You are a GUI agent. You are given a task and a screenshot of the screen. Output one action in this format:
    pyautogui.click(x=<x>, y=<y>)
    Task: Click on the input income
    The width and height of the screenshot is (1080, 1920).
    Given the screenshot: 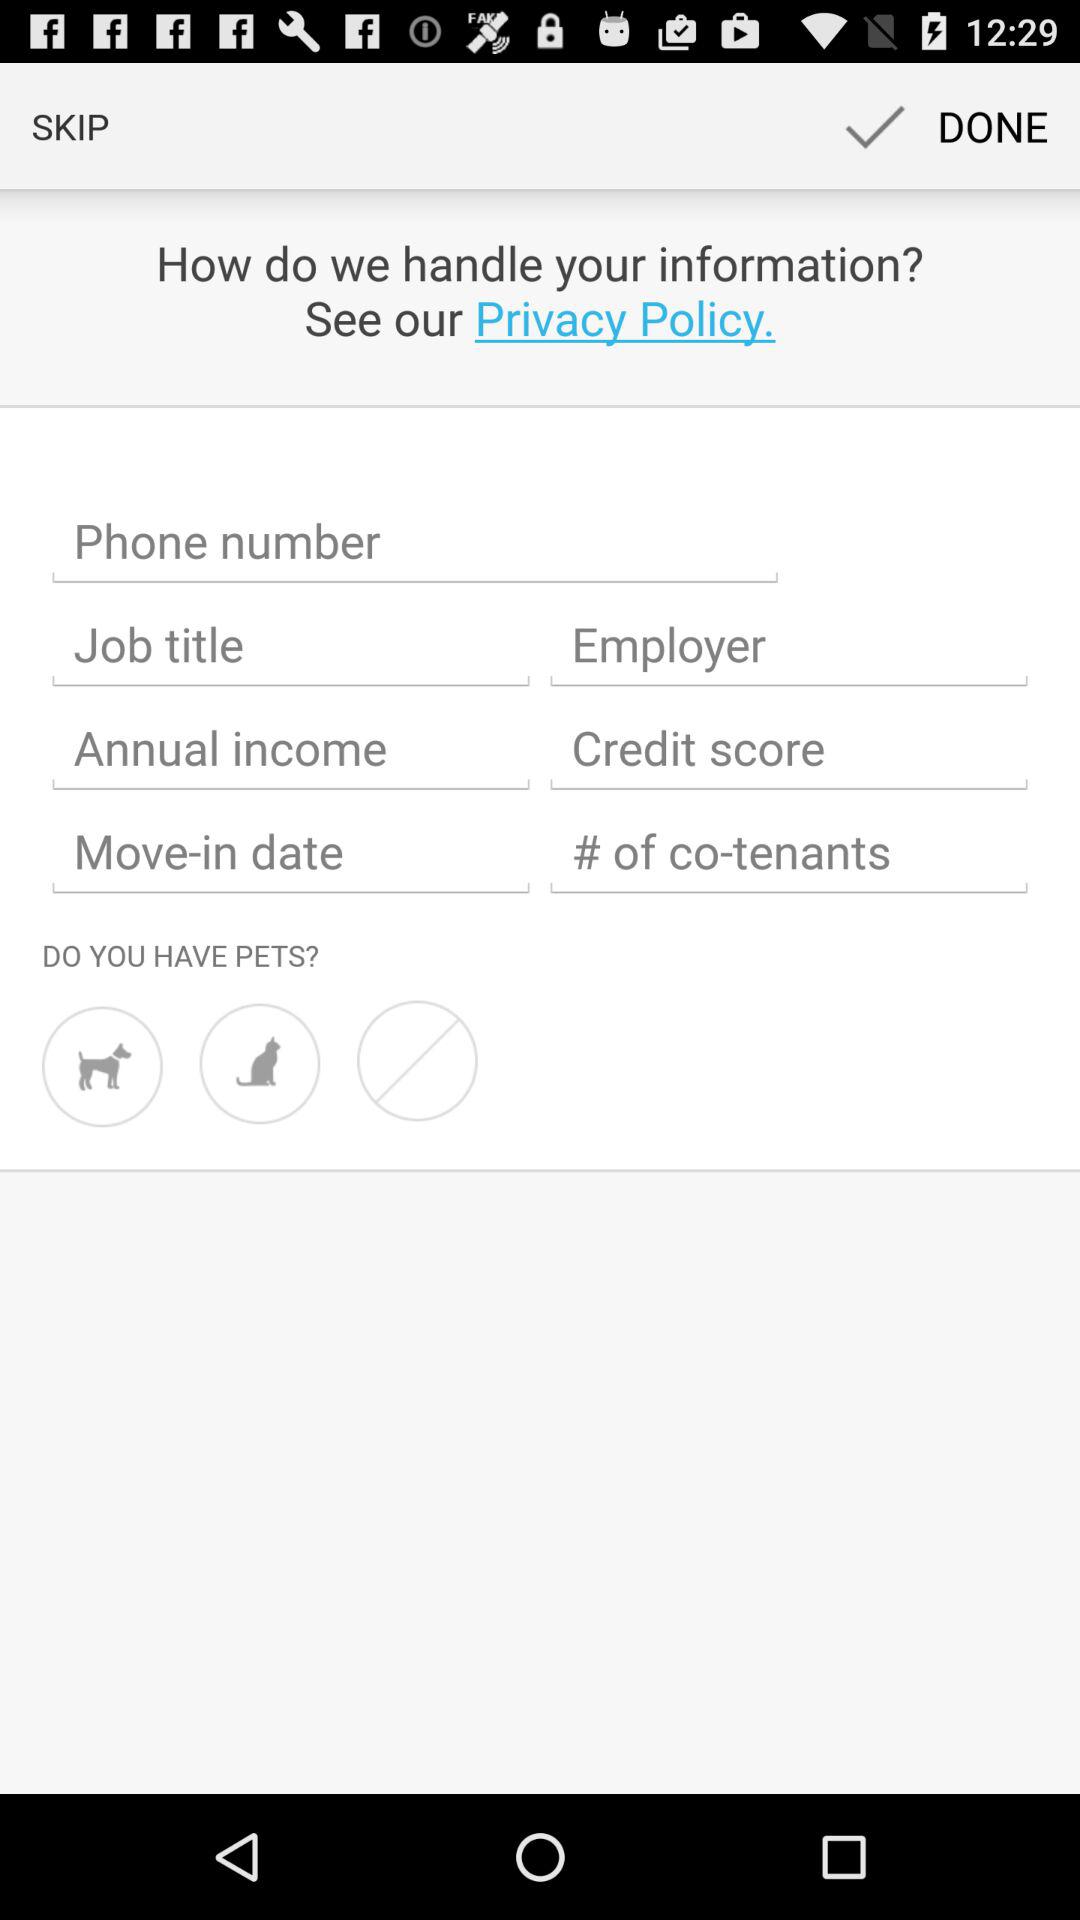 What is the action you would take?
    pyautogui.click(x=291, y=748)
    